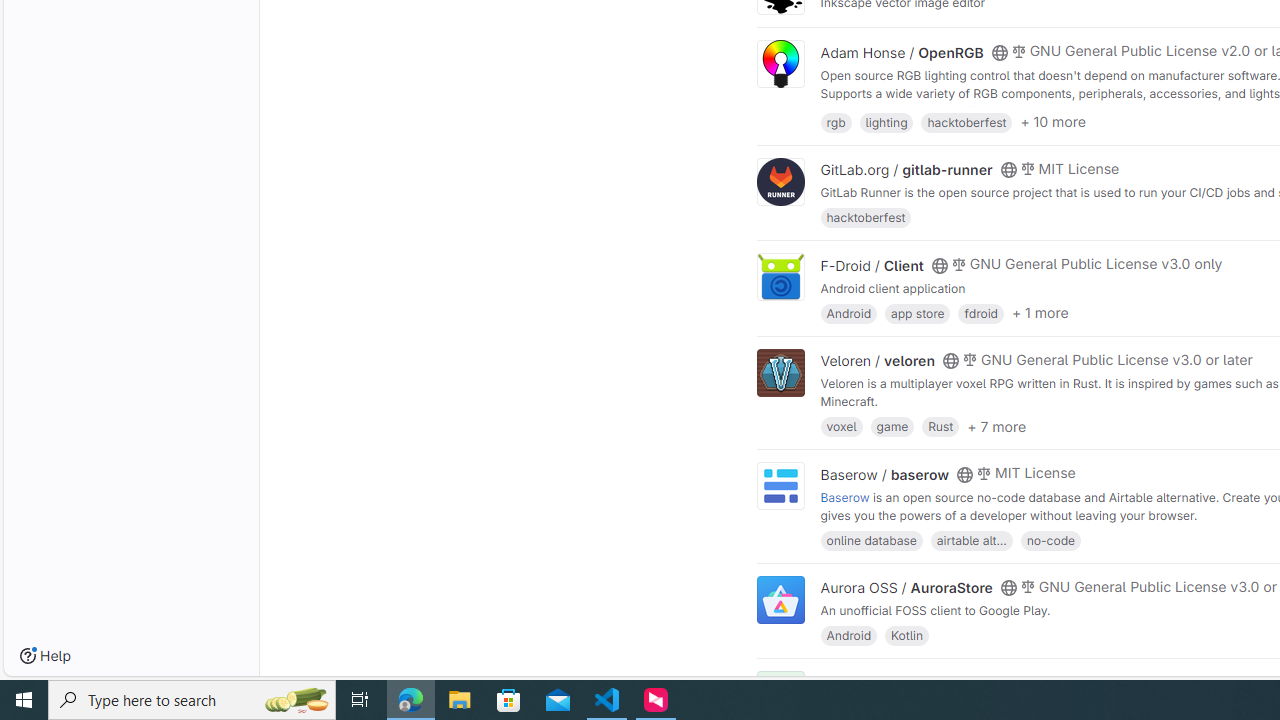 The width and height of the screenshot is (1280, 720). What do you see at coordinates (871, 540) in the screenshot?
I see `online database` at bounding box center [871, 540].